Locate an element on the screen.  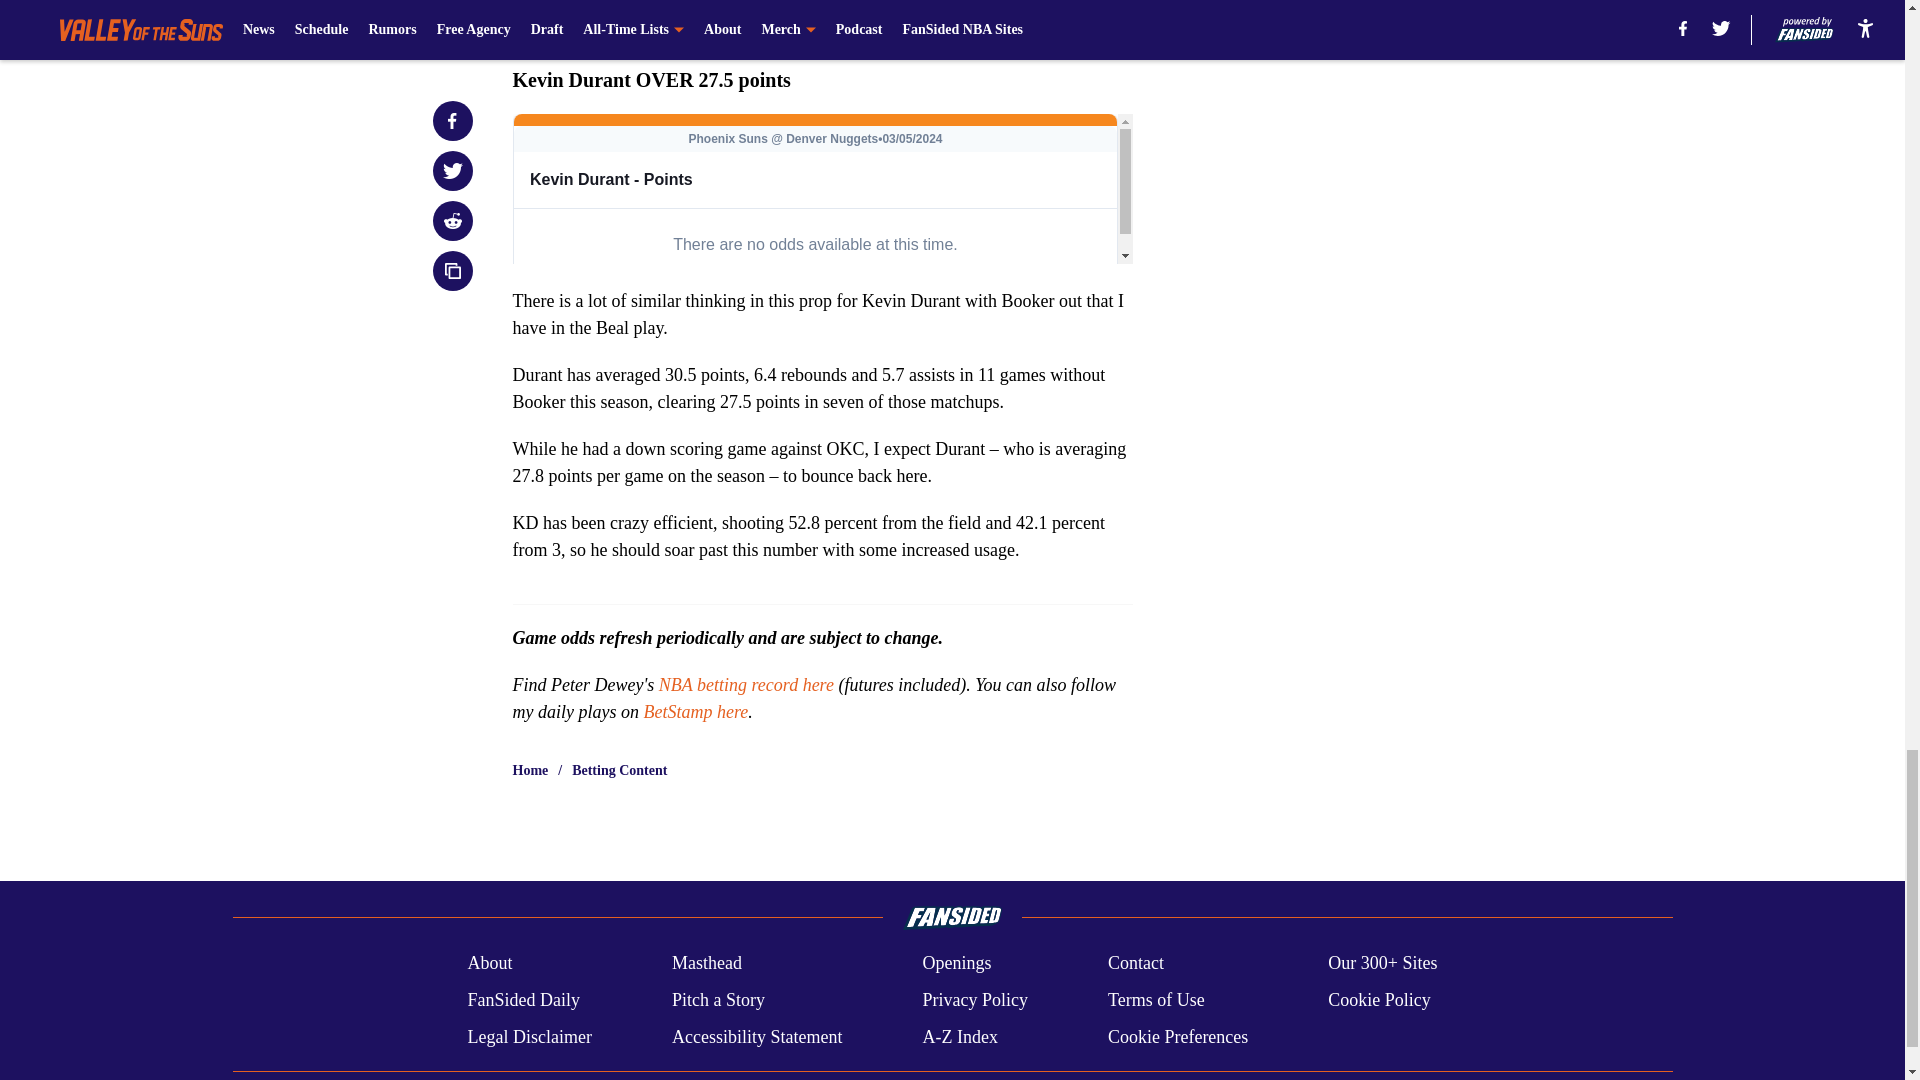
Masthead is located at coordinates (706, 962).